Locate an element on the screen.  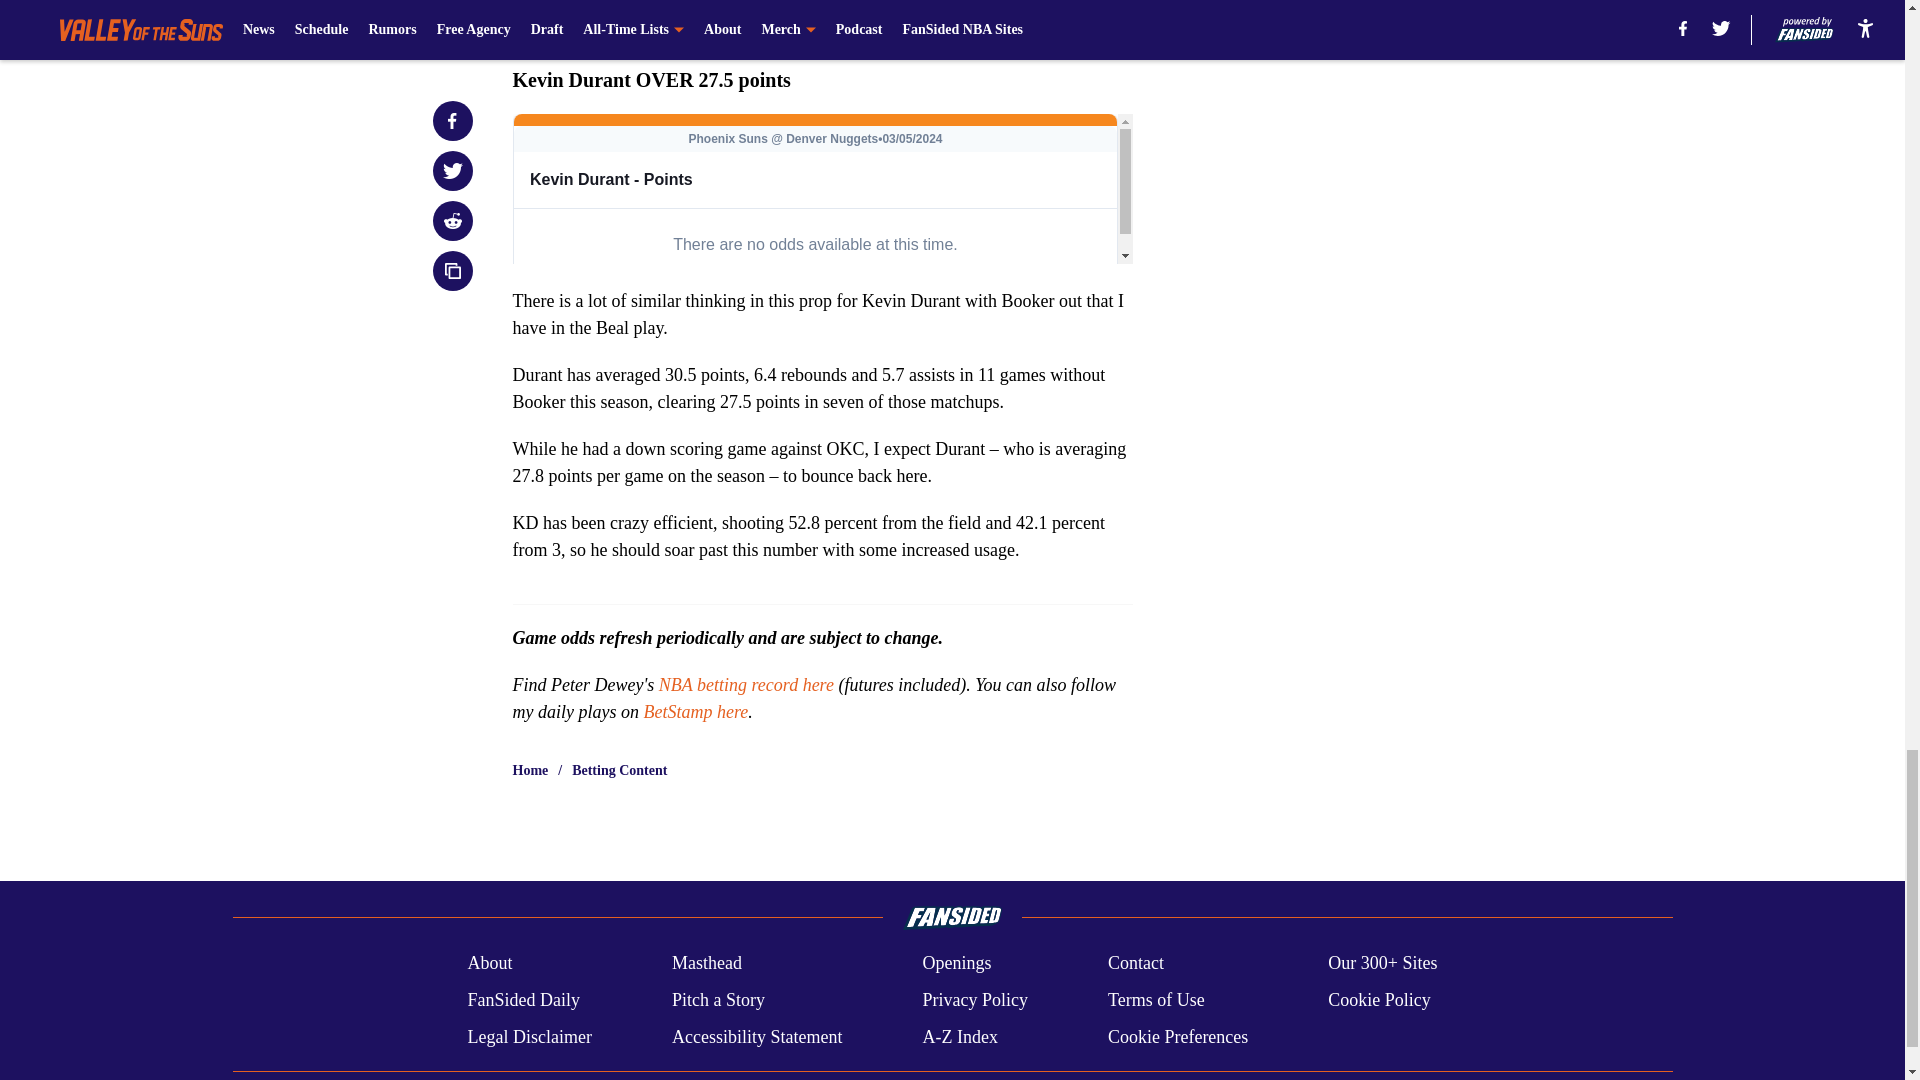
Masthead is located at coordinates (706, 962).